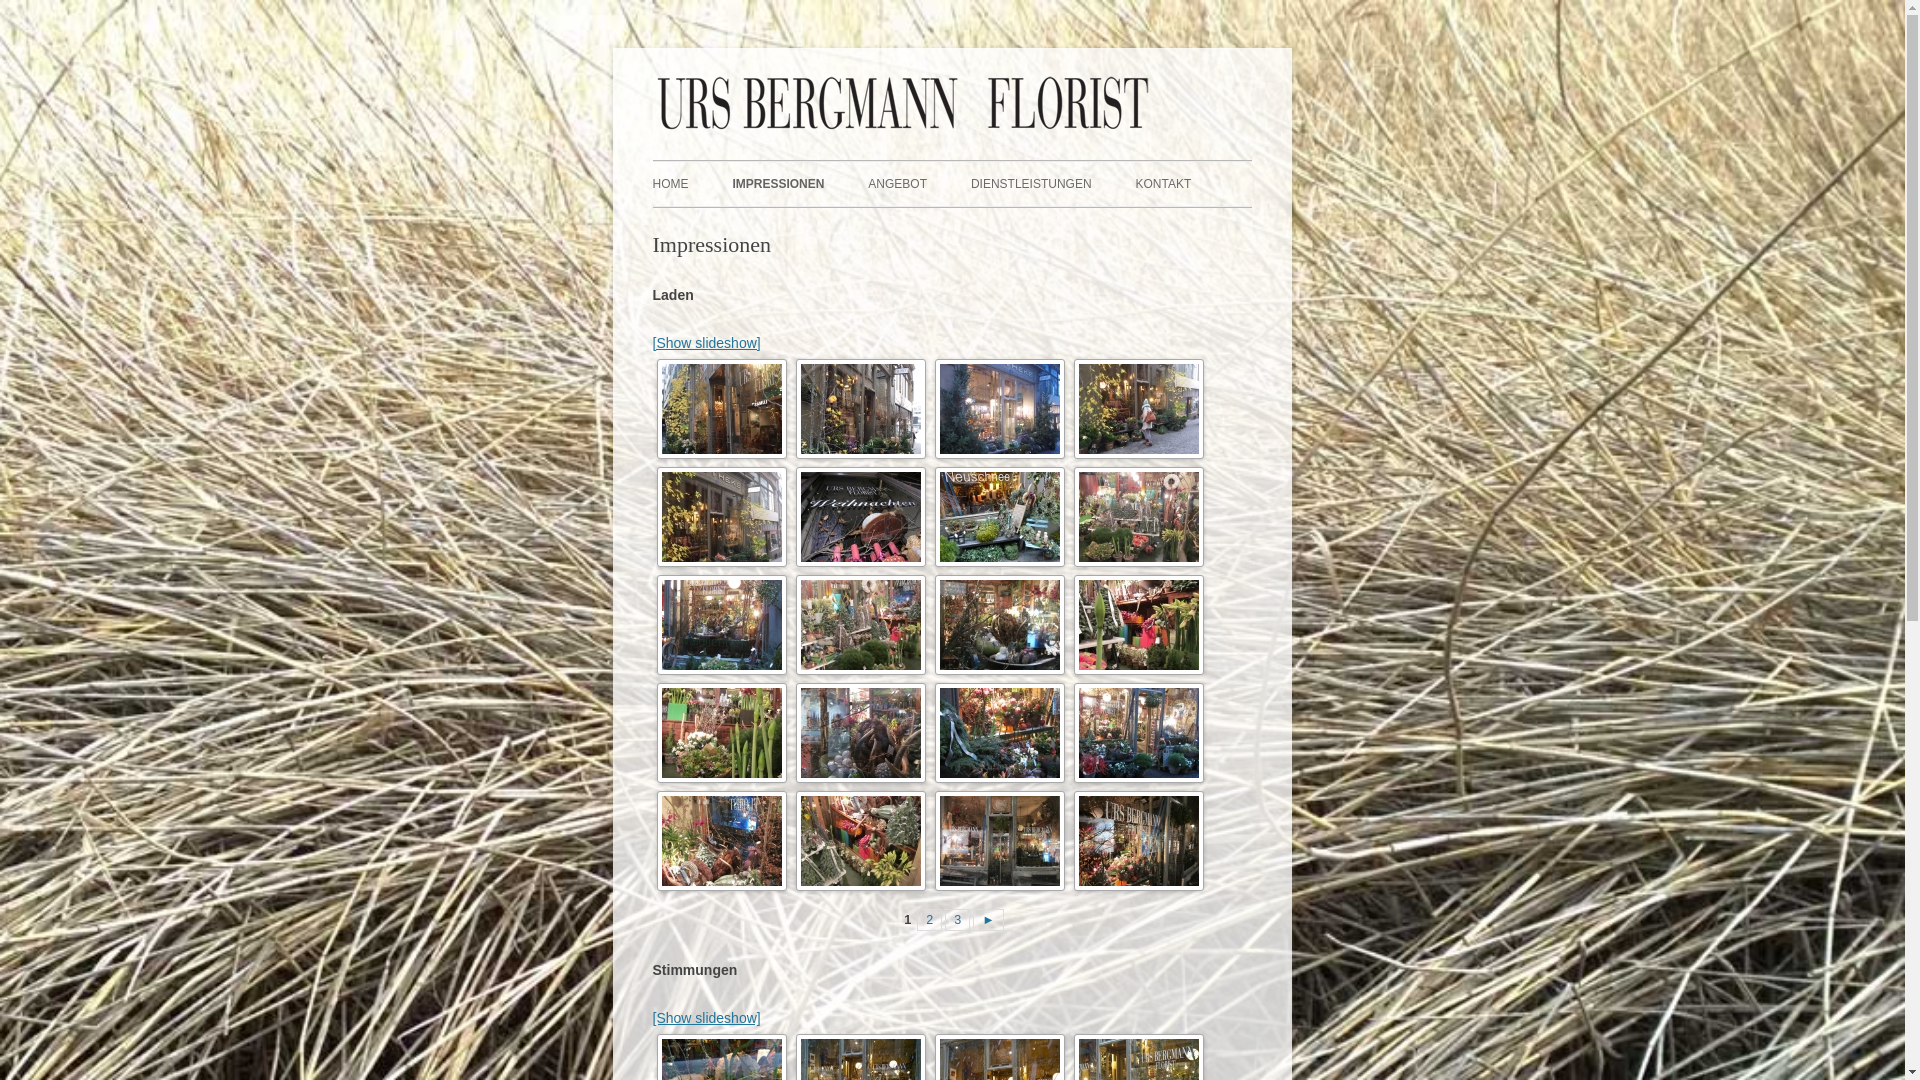 The image size is (1920, 1080). What do you see at coordinates (861, 625) in the screenshot?
I see `040` at bounding box center [861, 625].